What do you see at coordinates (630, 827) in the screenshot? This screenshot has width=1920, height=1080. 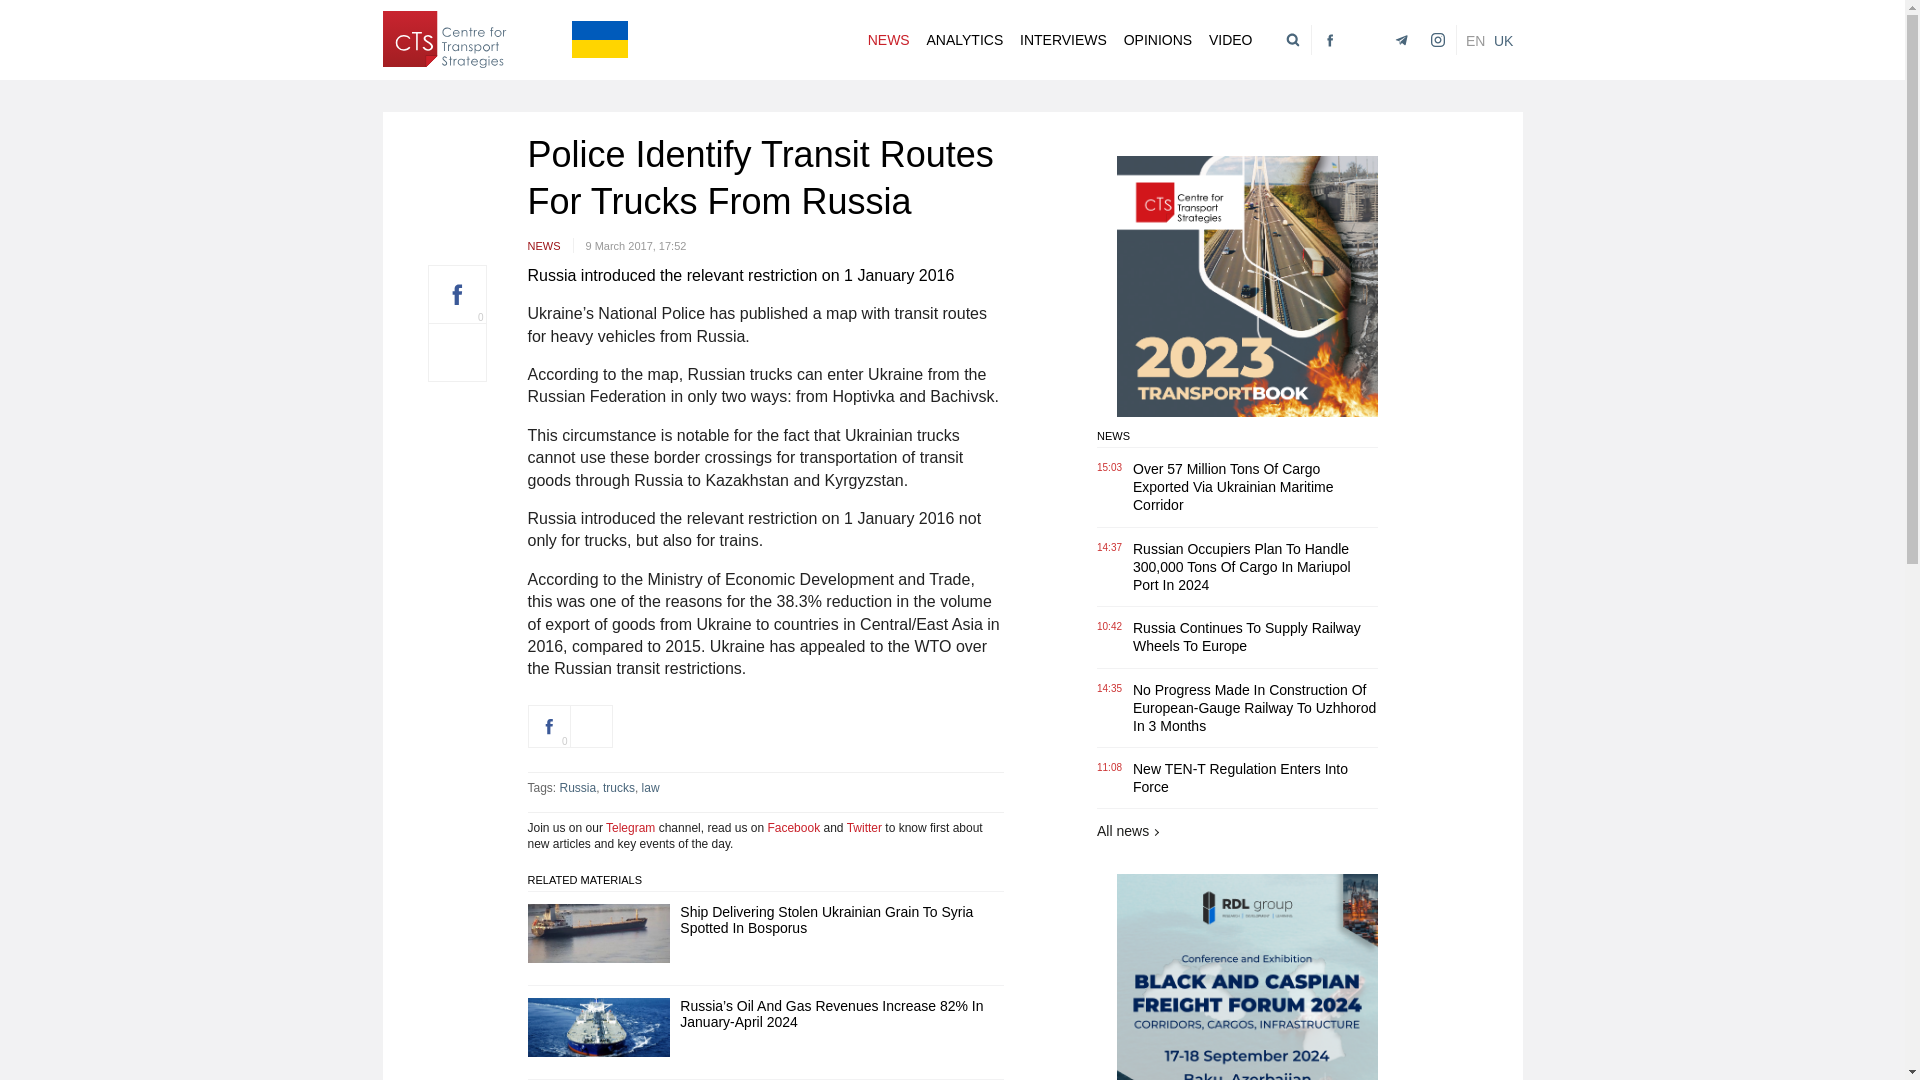 I see `Telegram` at bounding box center [630, 827].